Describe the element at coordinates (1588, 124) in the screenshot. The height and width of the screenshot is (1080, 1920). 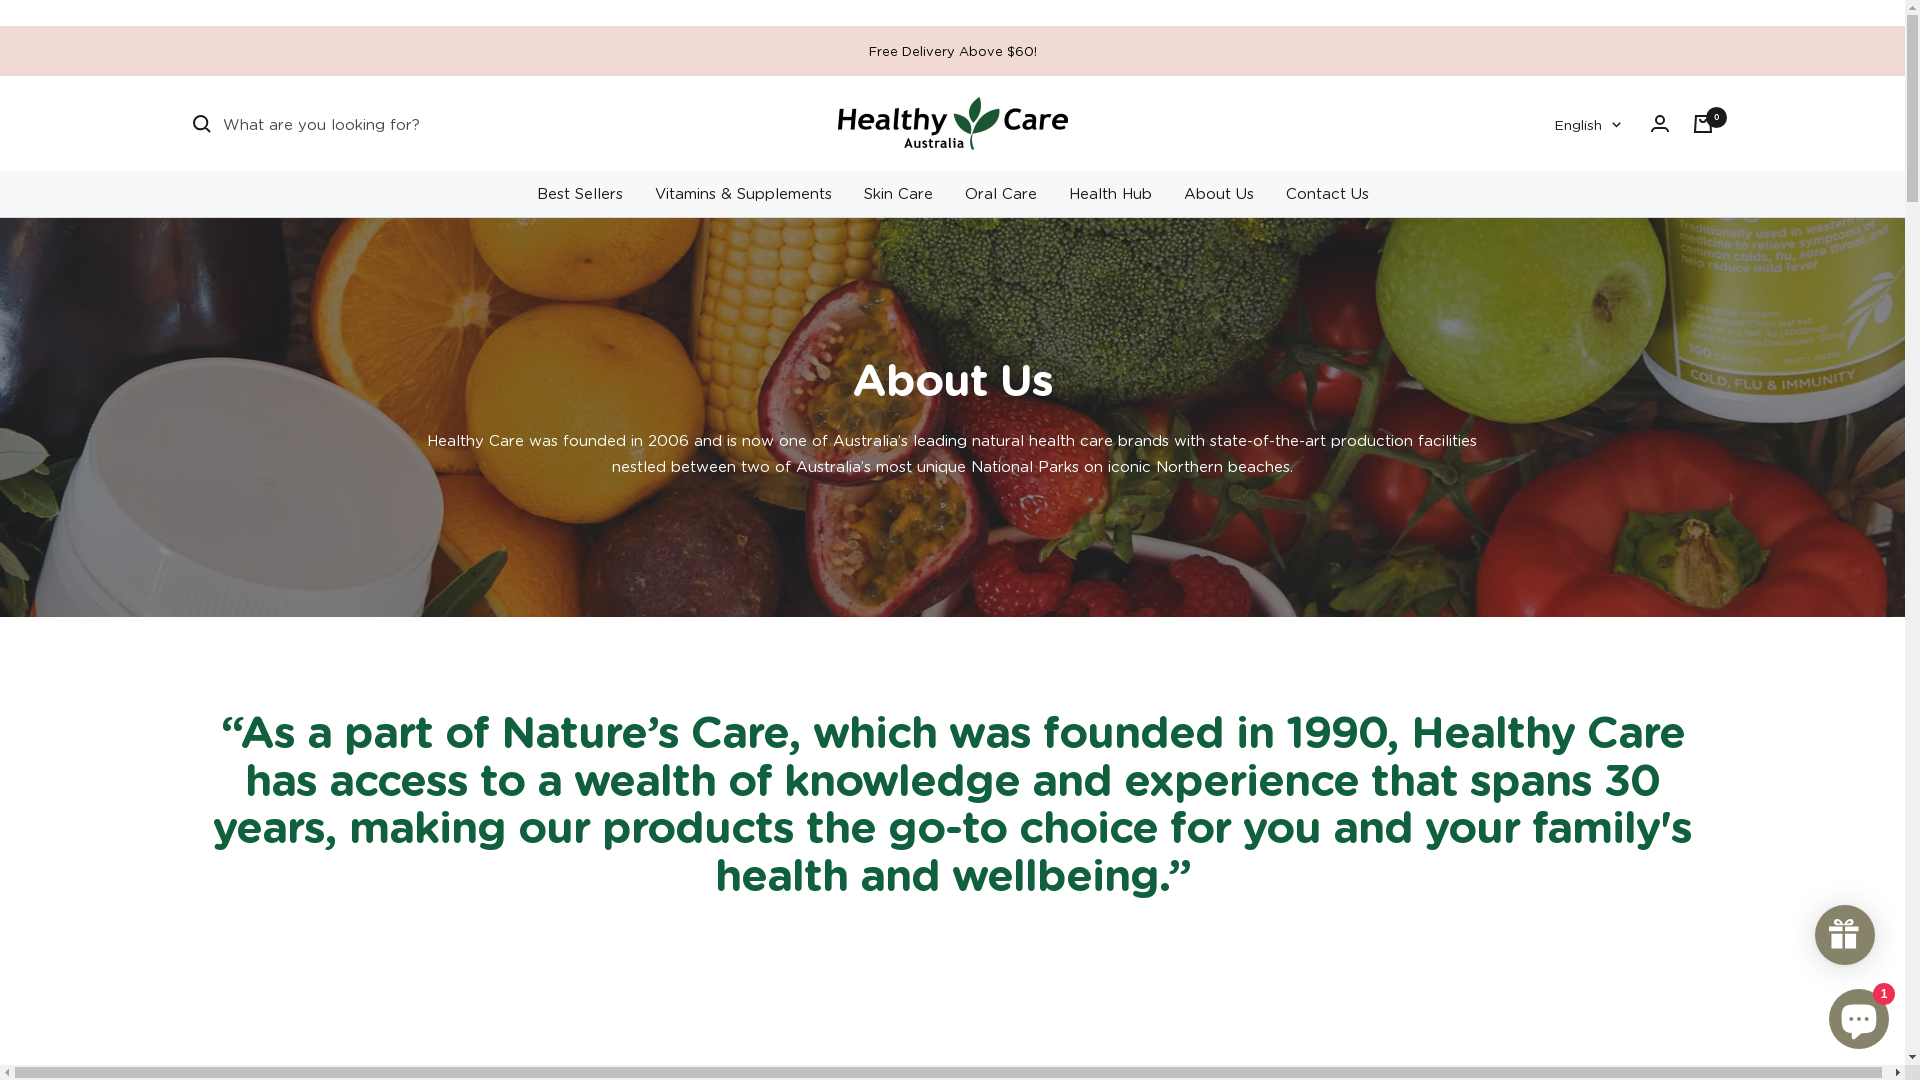
I see `English` at that location.